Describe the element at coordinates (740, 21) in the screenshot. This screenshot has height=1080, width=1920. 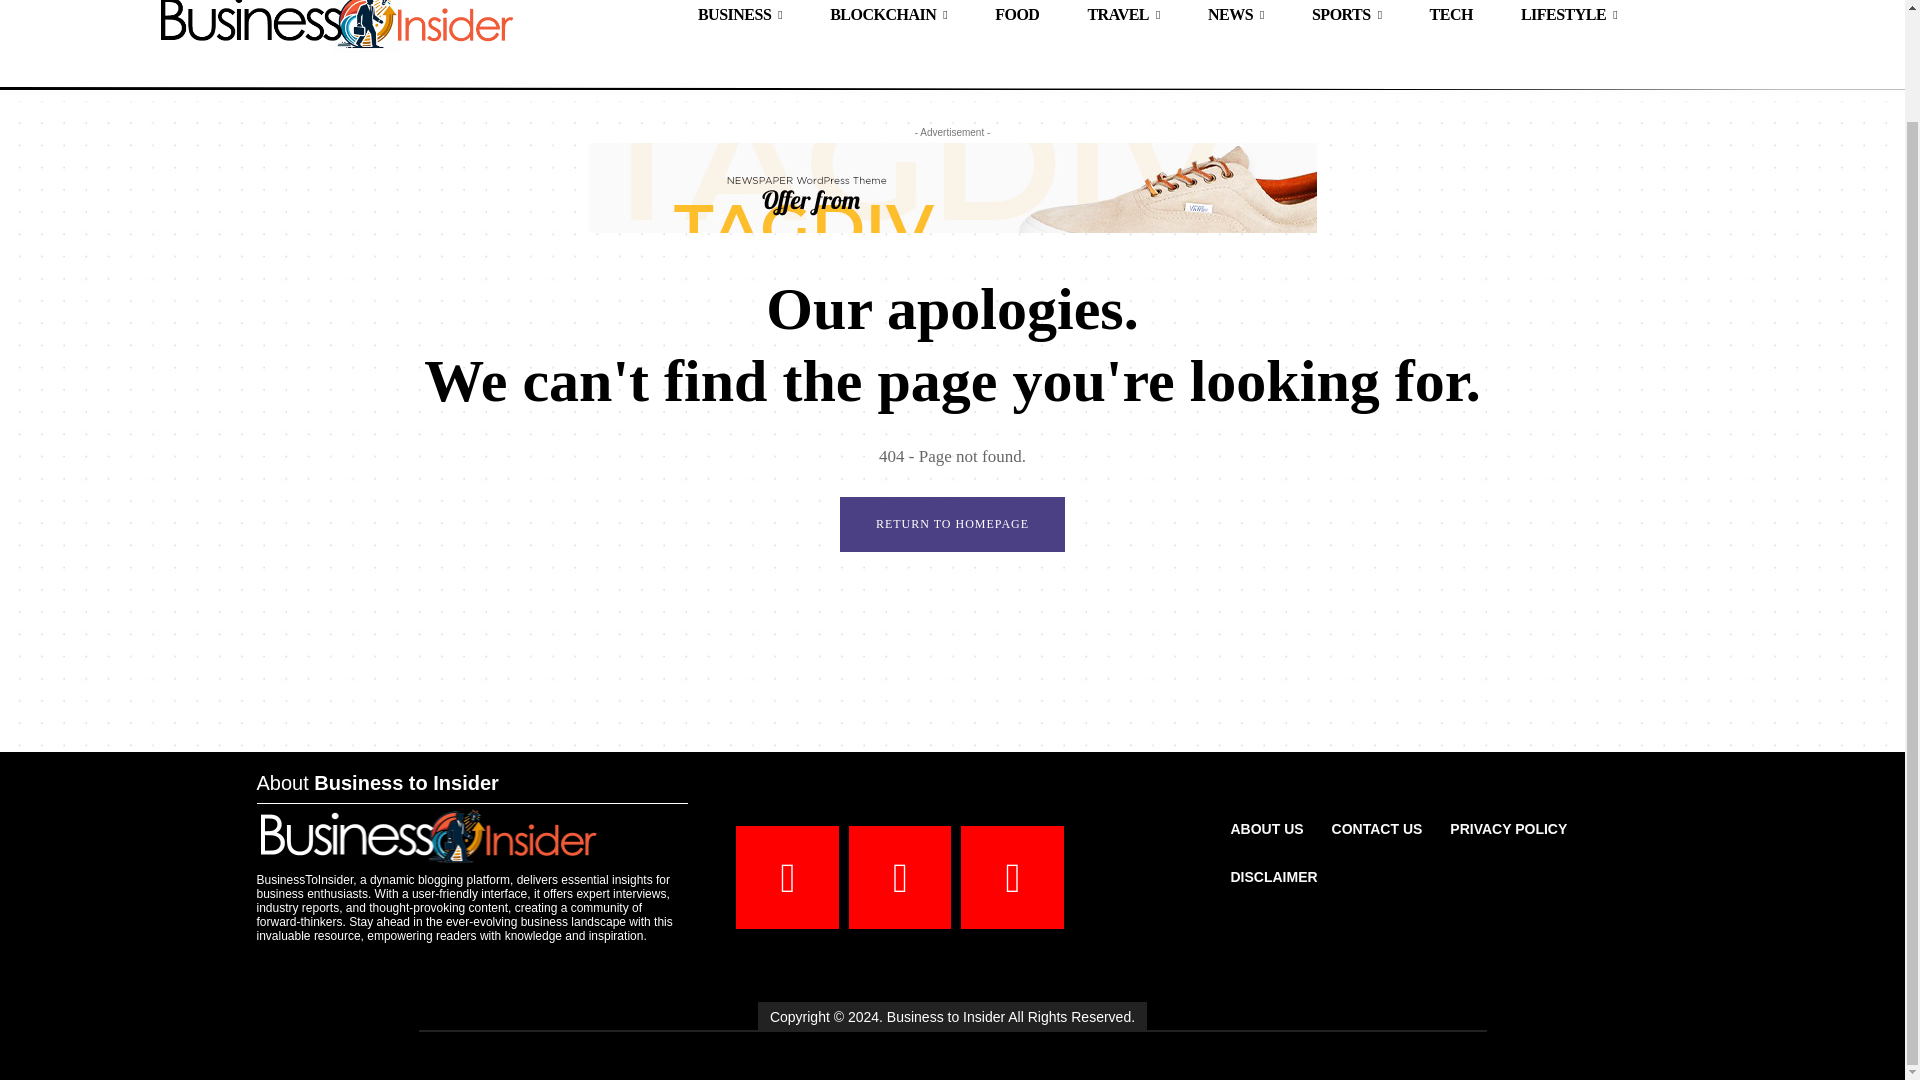
I see `BUSINESS` at that location.